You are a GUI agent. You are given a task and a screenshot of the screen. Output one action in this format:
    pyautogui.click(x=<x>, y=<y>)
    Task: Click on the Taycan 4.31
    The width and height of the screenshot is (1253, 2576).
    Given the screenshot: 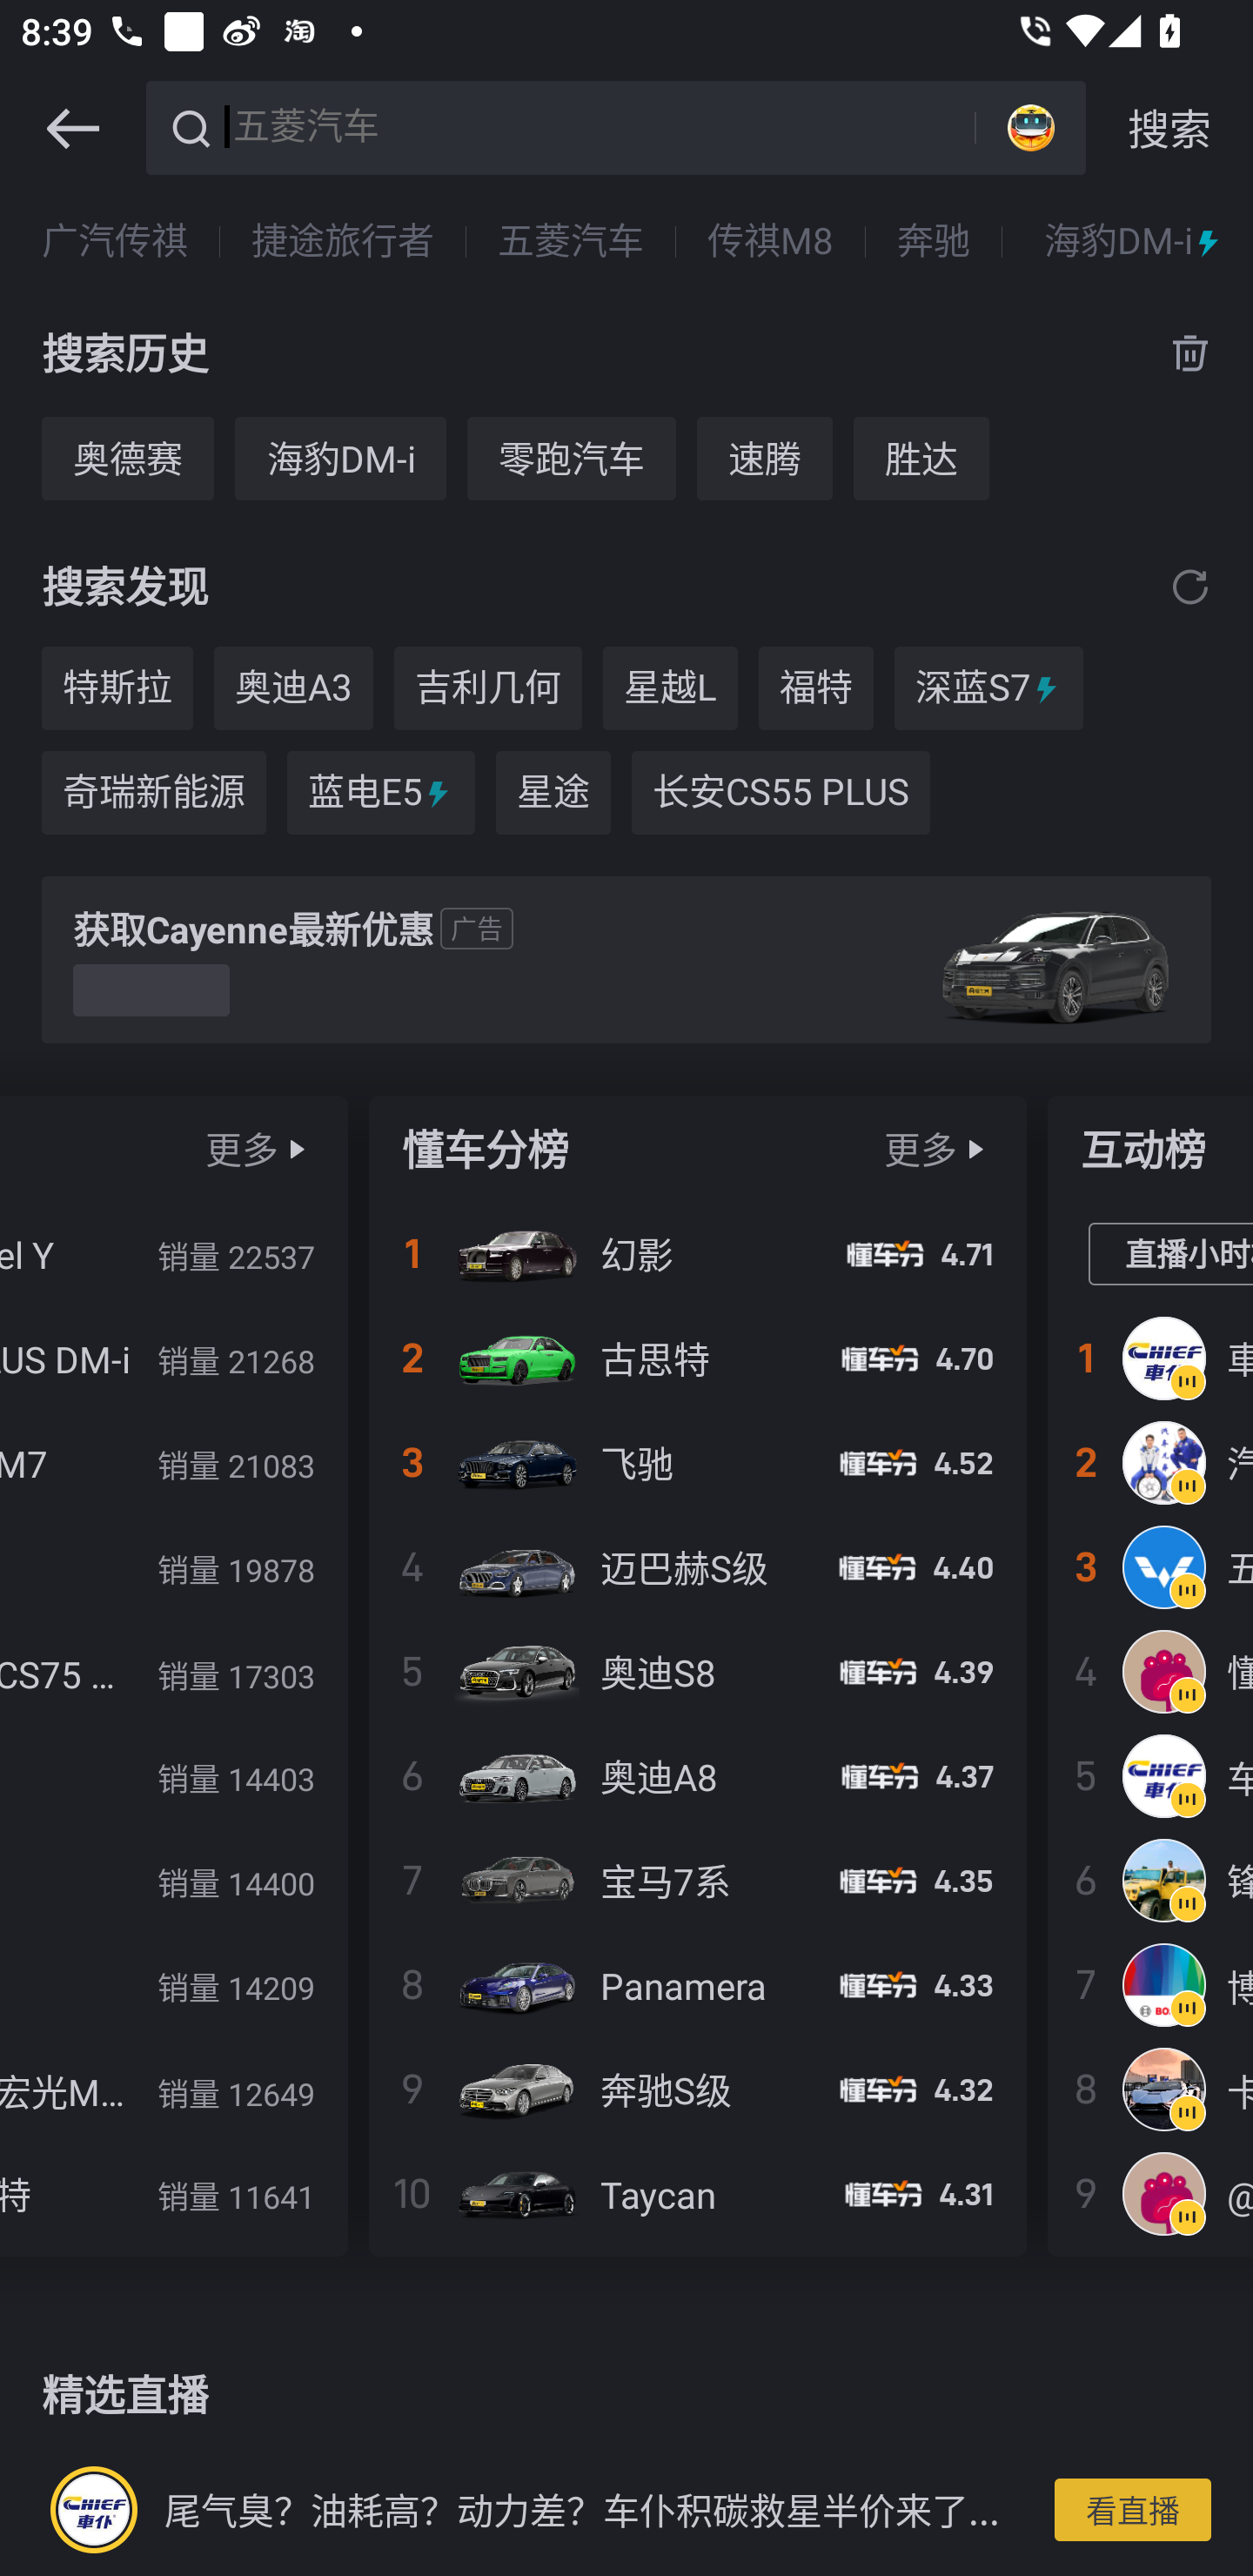 What is the action you would take?
    pyautogui.click(x=698, y=2193)
    